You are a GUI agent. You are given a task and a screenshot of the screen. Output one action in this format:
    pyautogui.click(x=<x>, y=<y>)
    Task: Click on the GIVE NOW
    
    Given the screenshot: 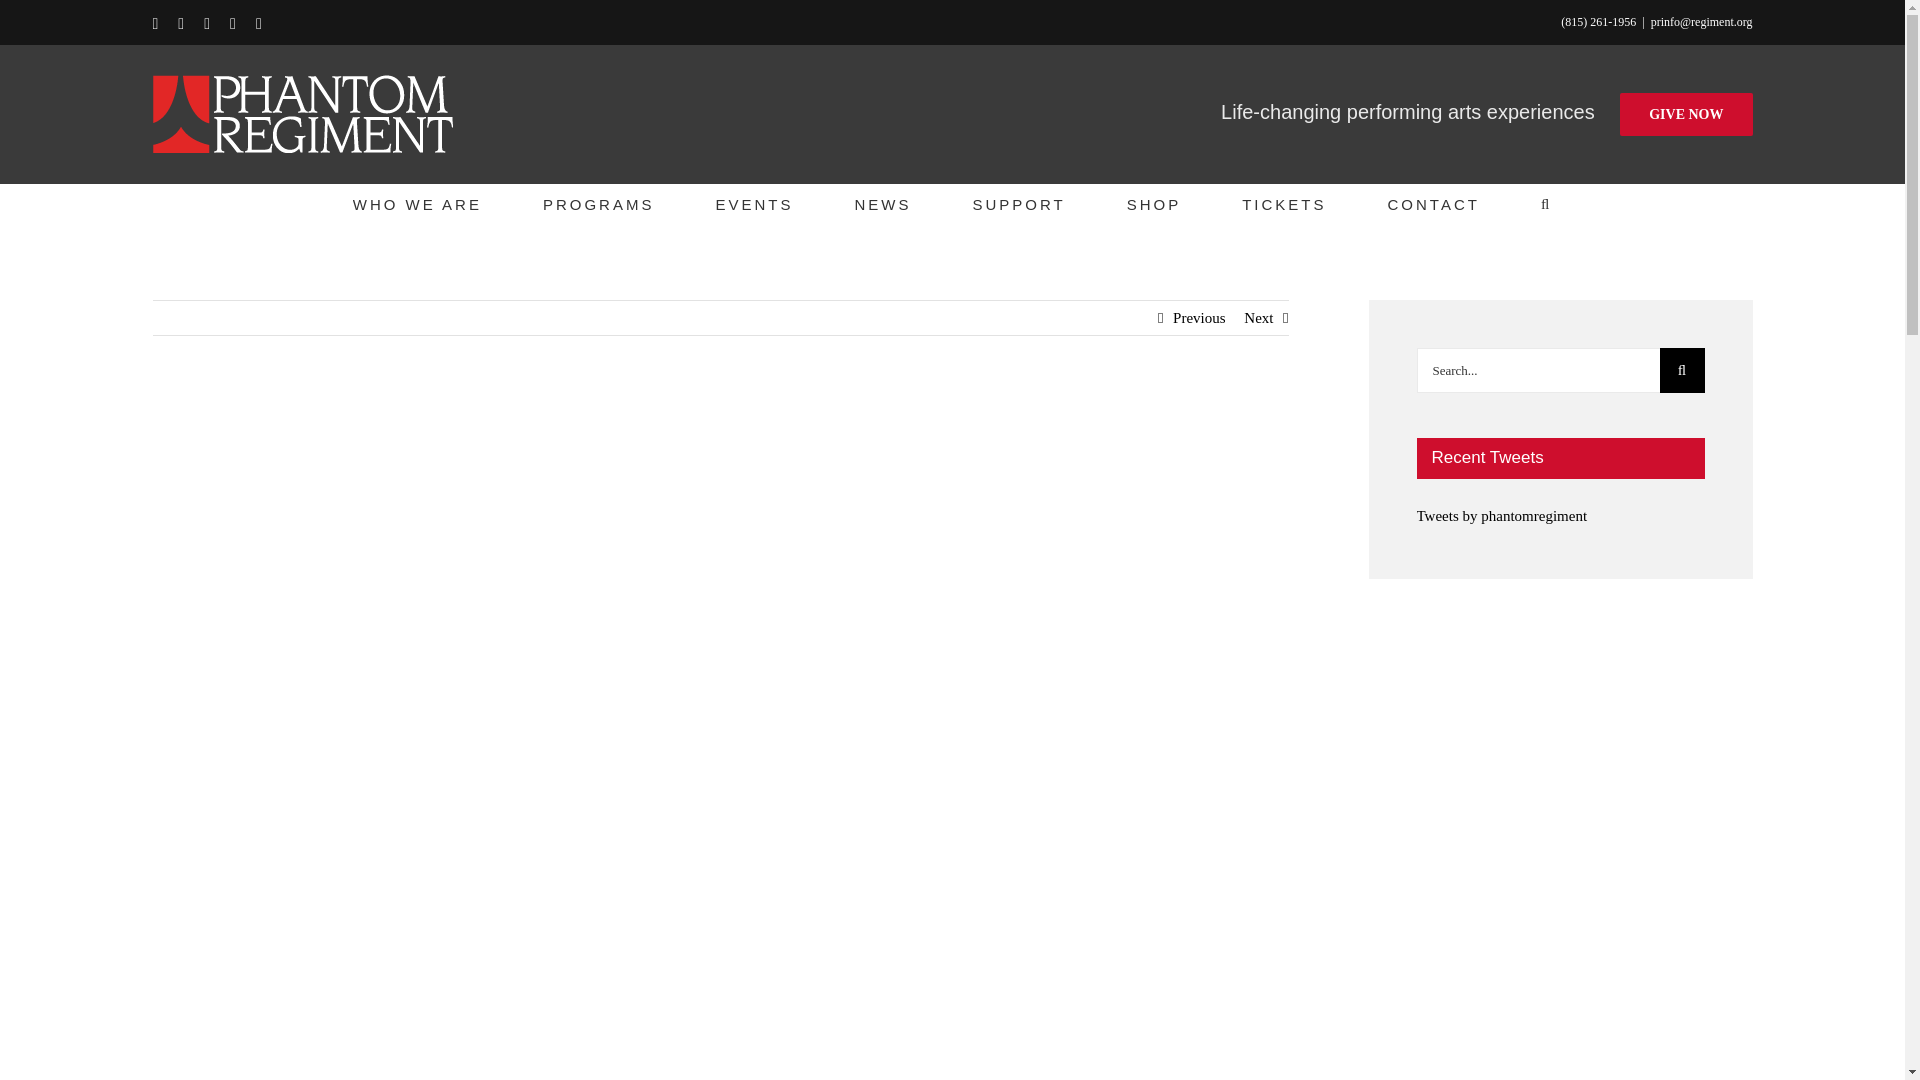 What is the action you would take?
    pyautogui.click(x=1686, y=113)
    